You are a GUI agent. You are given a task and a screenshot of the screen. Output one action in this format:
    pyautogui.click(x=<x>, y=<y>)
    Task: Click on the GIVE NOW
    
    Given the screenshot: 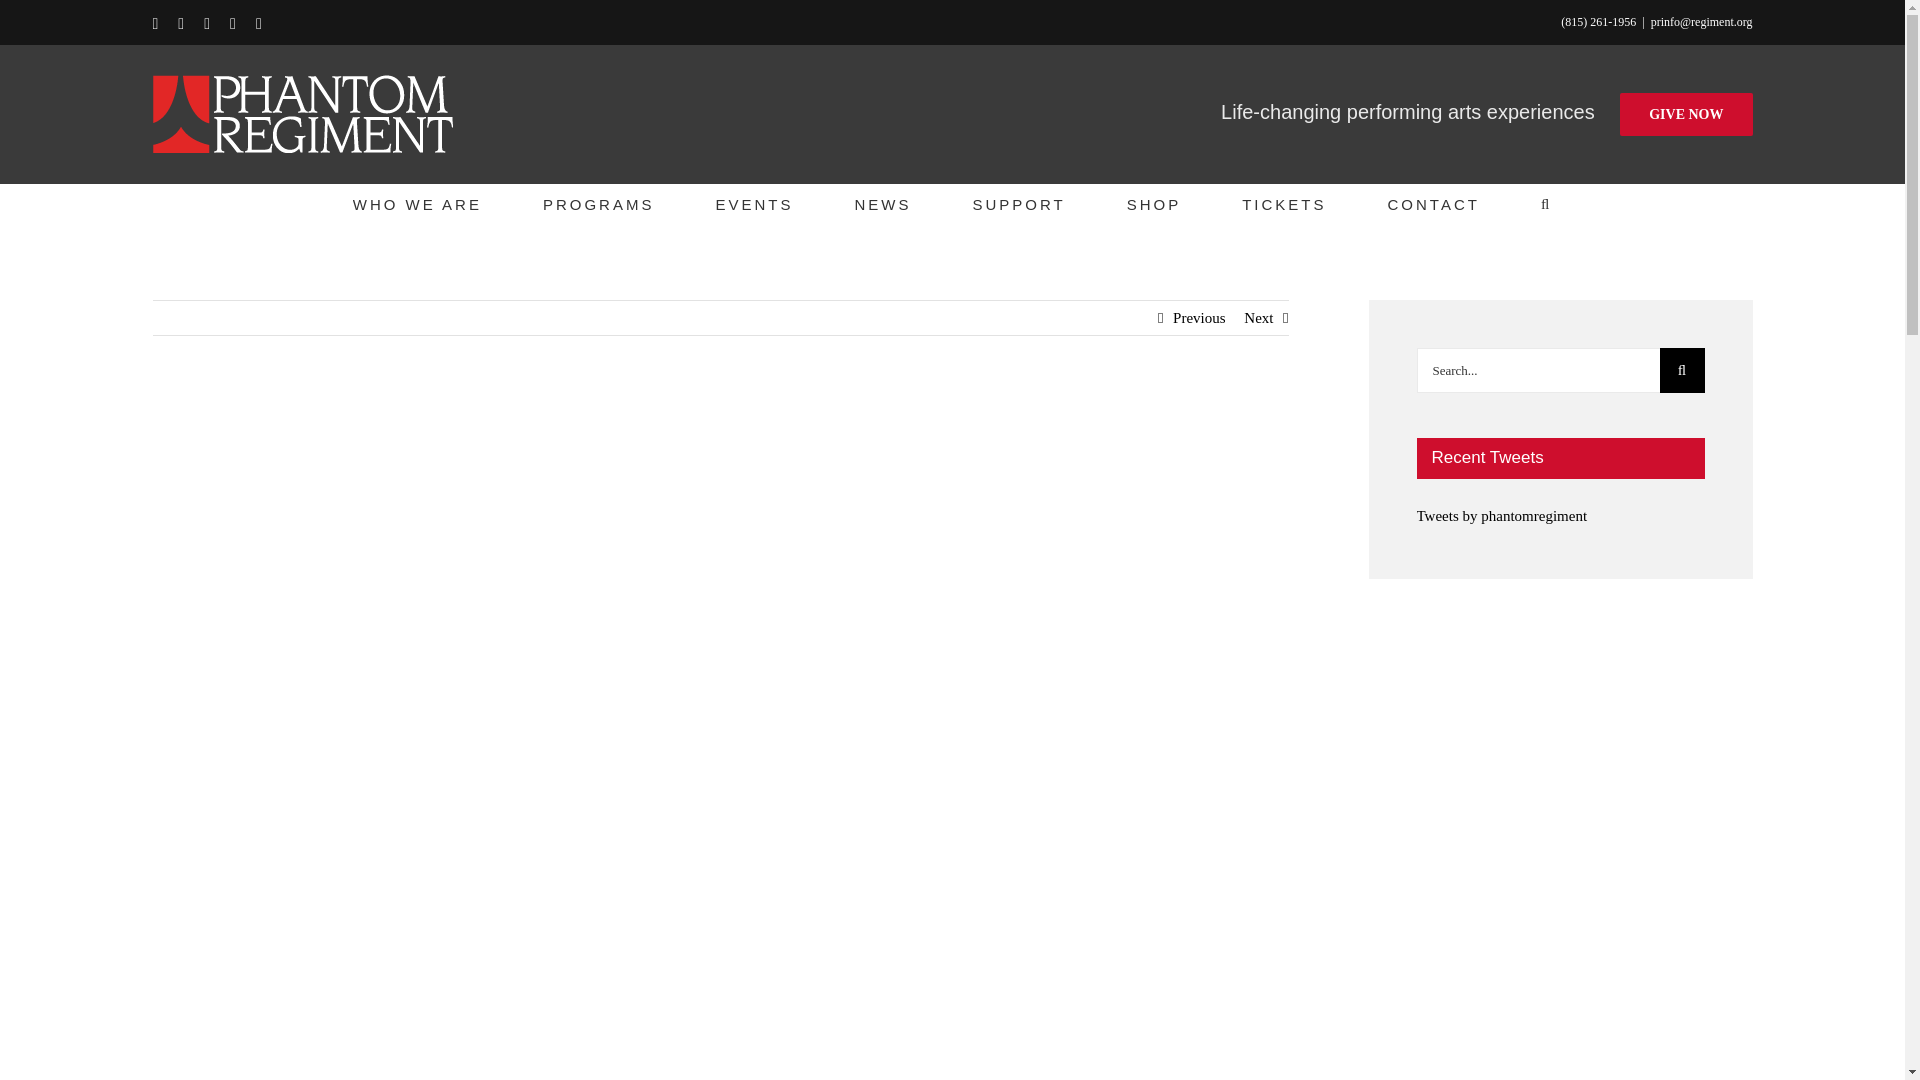 What is the action you would take?
    pyautogui.click(x=1686, y=113)
    